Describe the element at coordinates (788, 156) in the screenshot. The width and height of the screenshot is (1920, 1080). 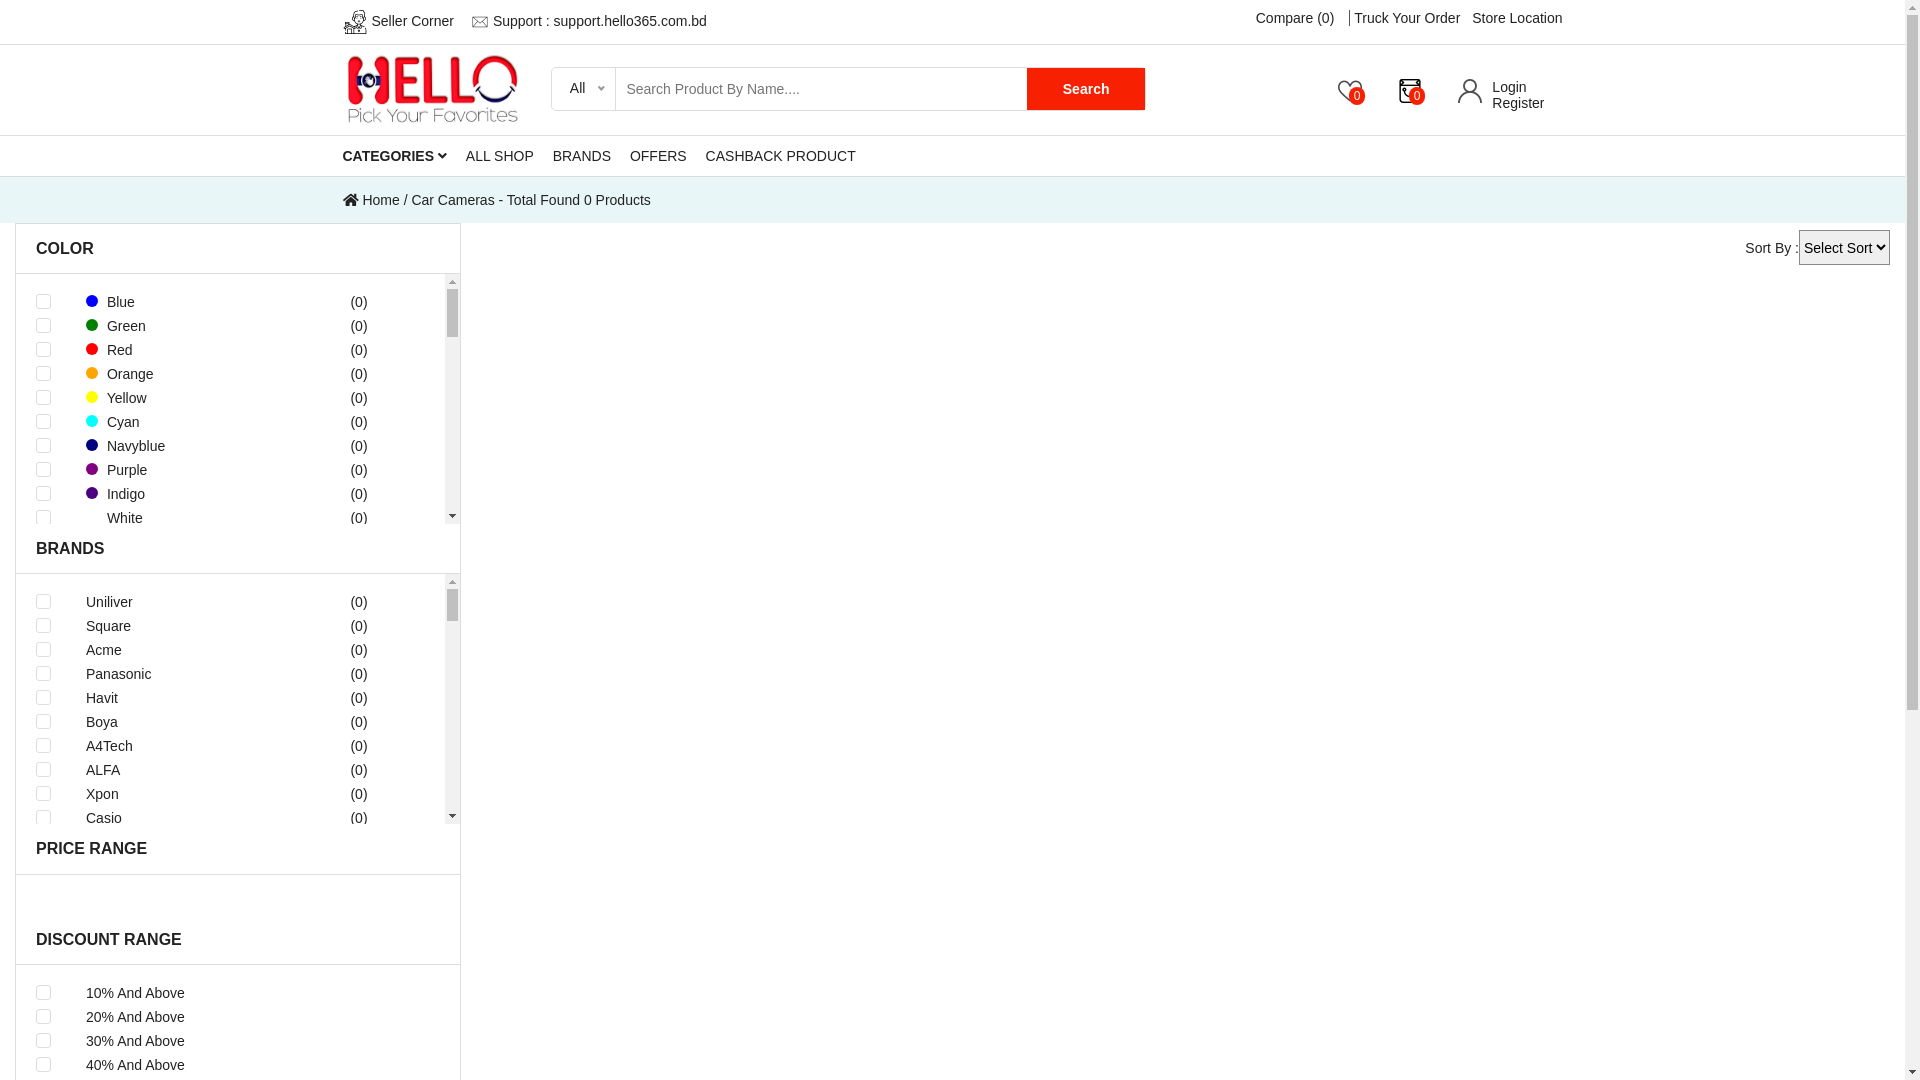
I see `CASHBACK PRODUCT` at that location.